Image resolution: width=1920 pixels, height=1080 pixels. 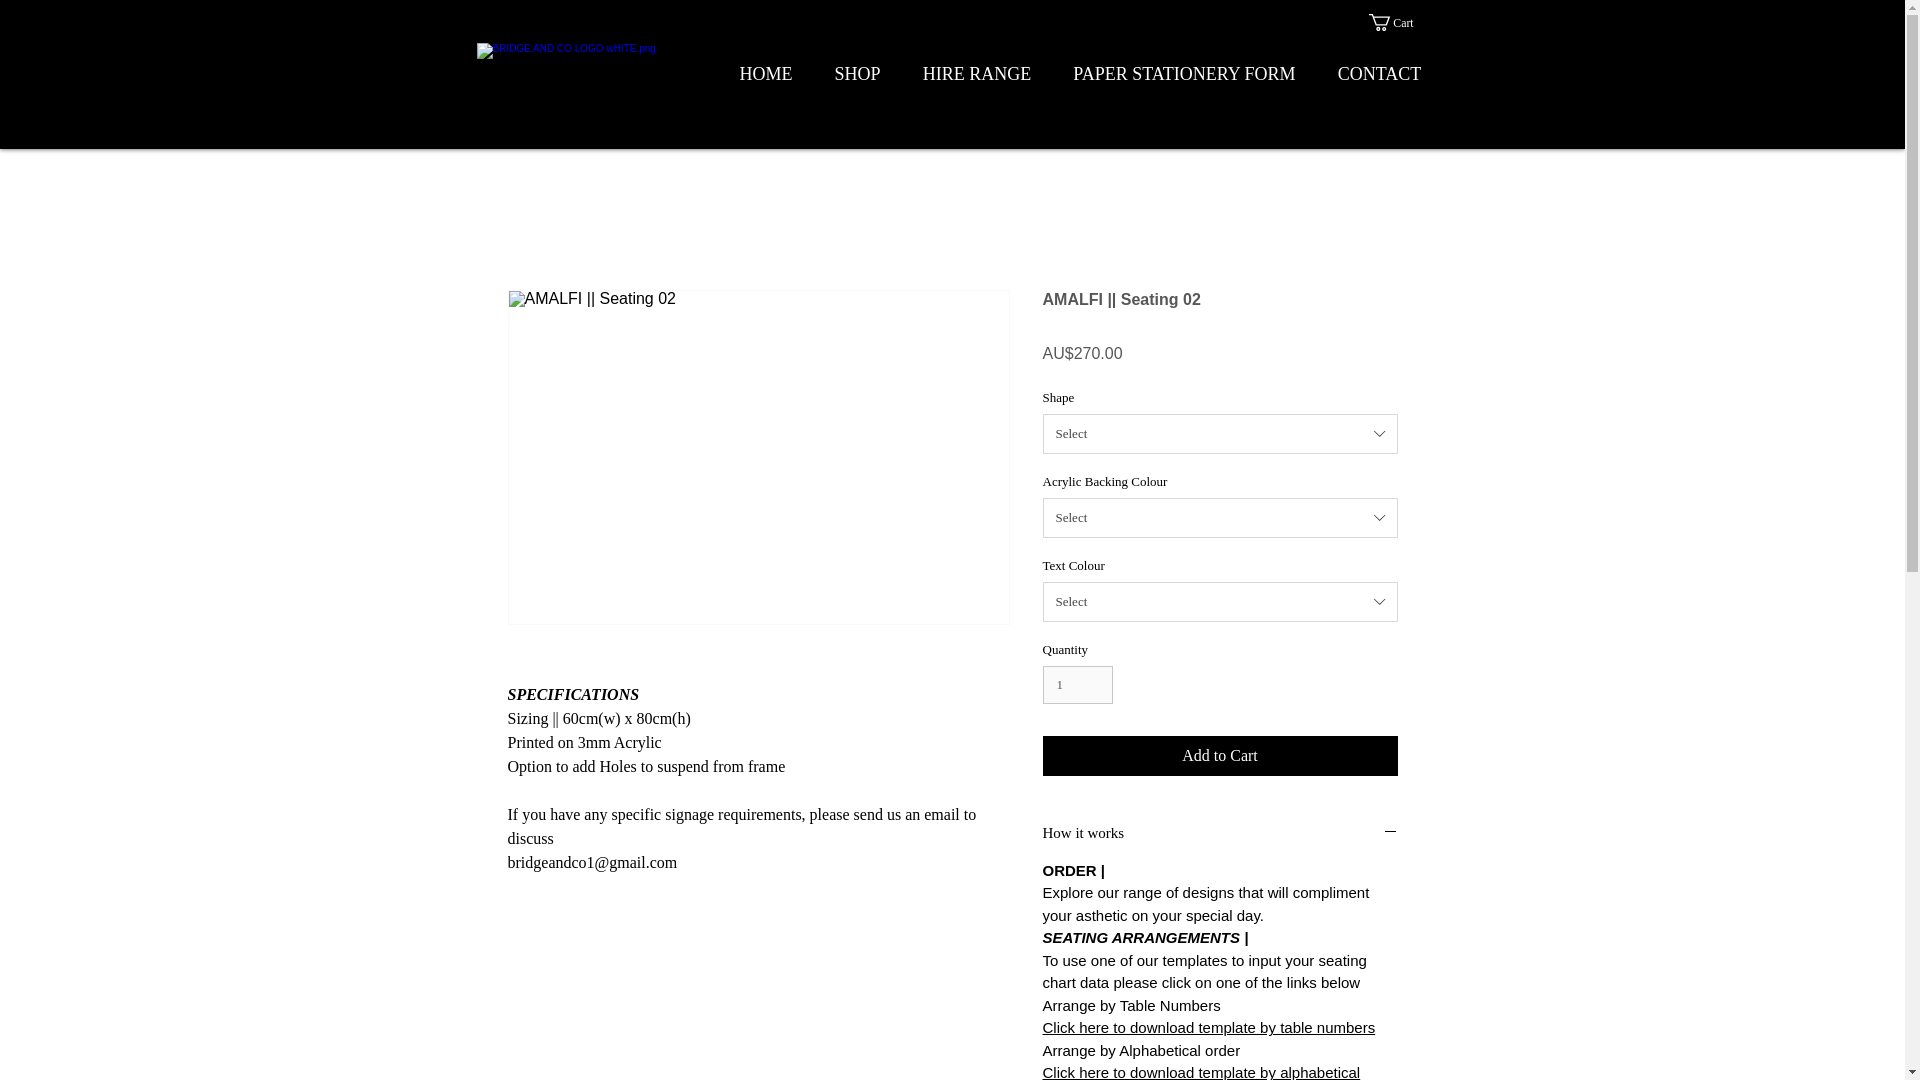 I want to click on SHOP, so click(x=858, y=74).